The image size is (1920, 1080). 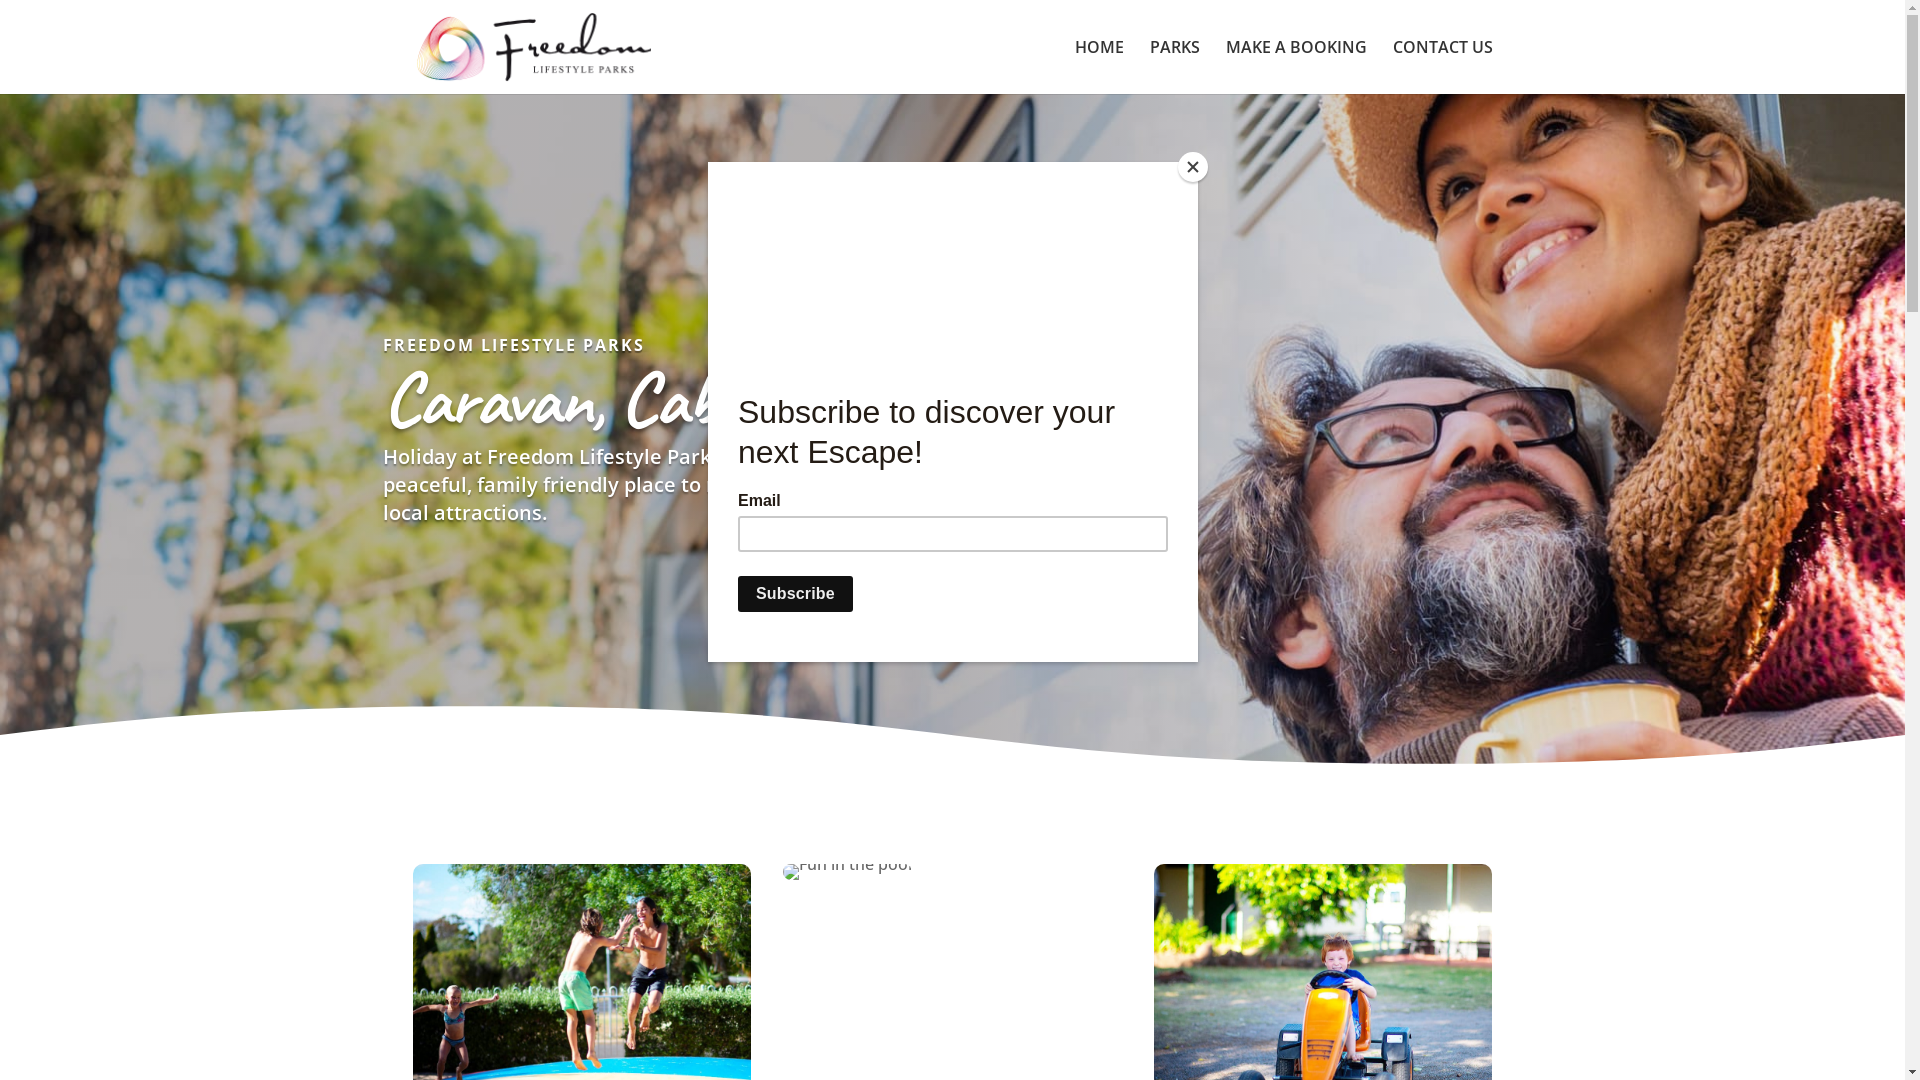 What do you see at coordinates (1442, 67) in the screenshot?
I see `CONTACT US` at bounding box center [1442, 67].